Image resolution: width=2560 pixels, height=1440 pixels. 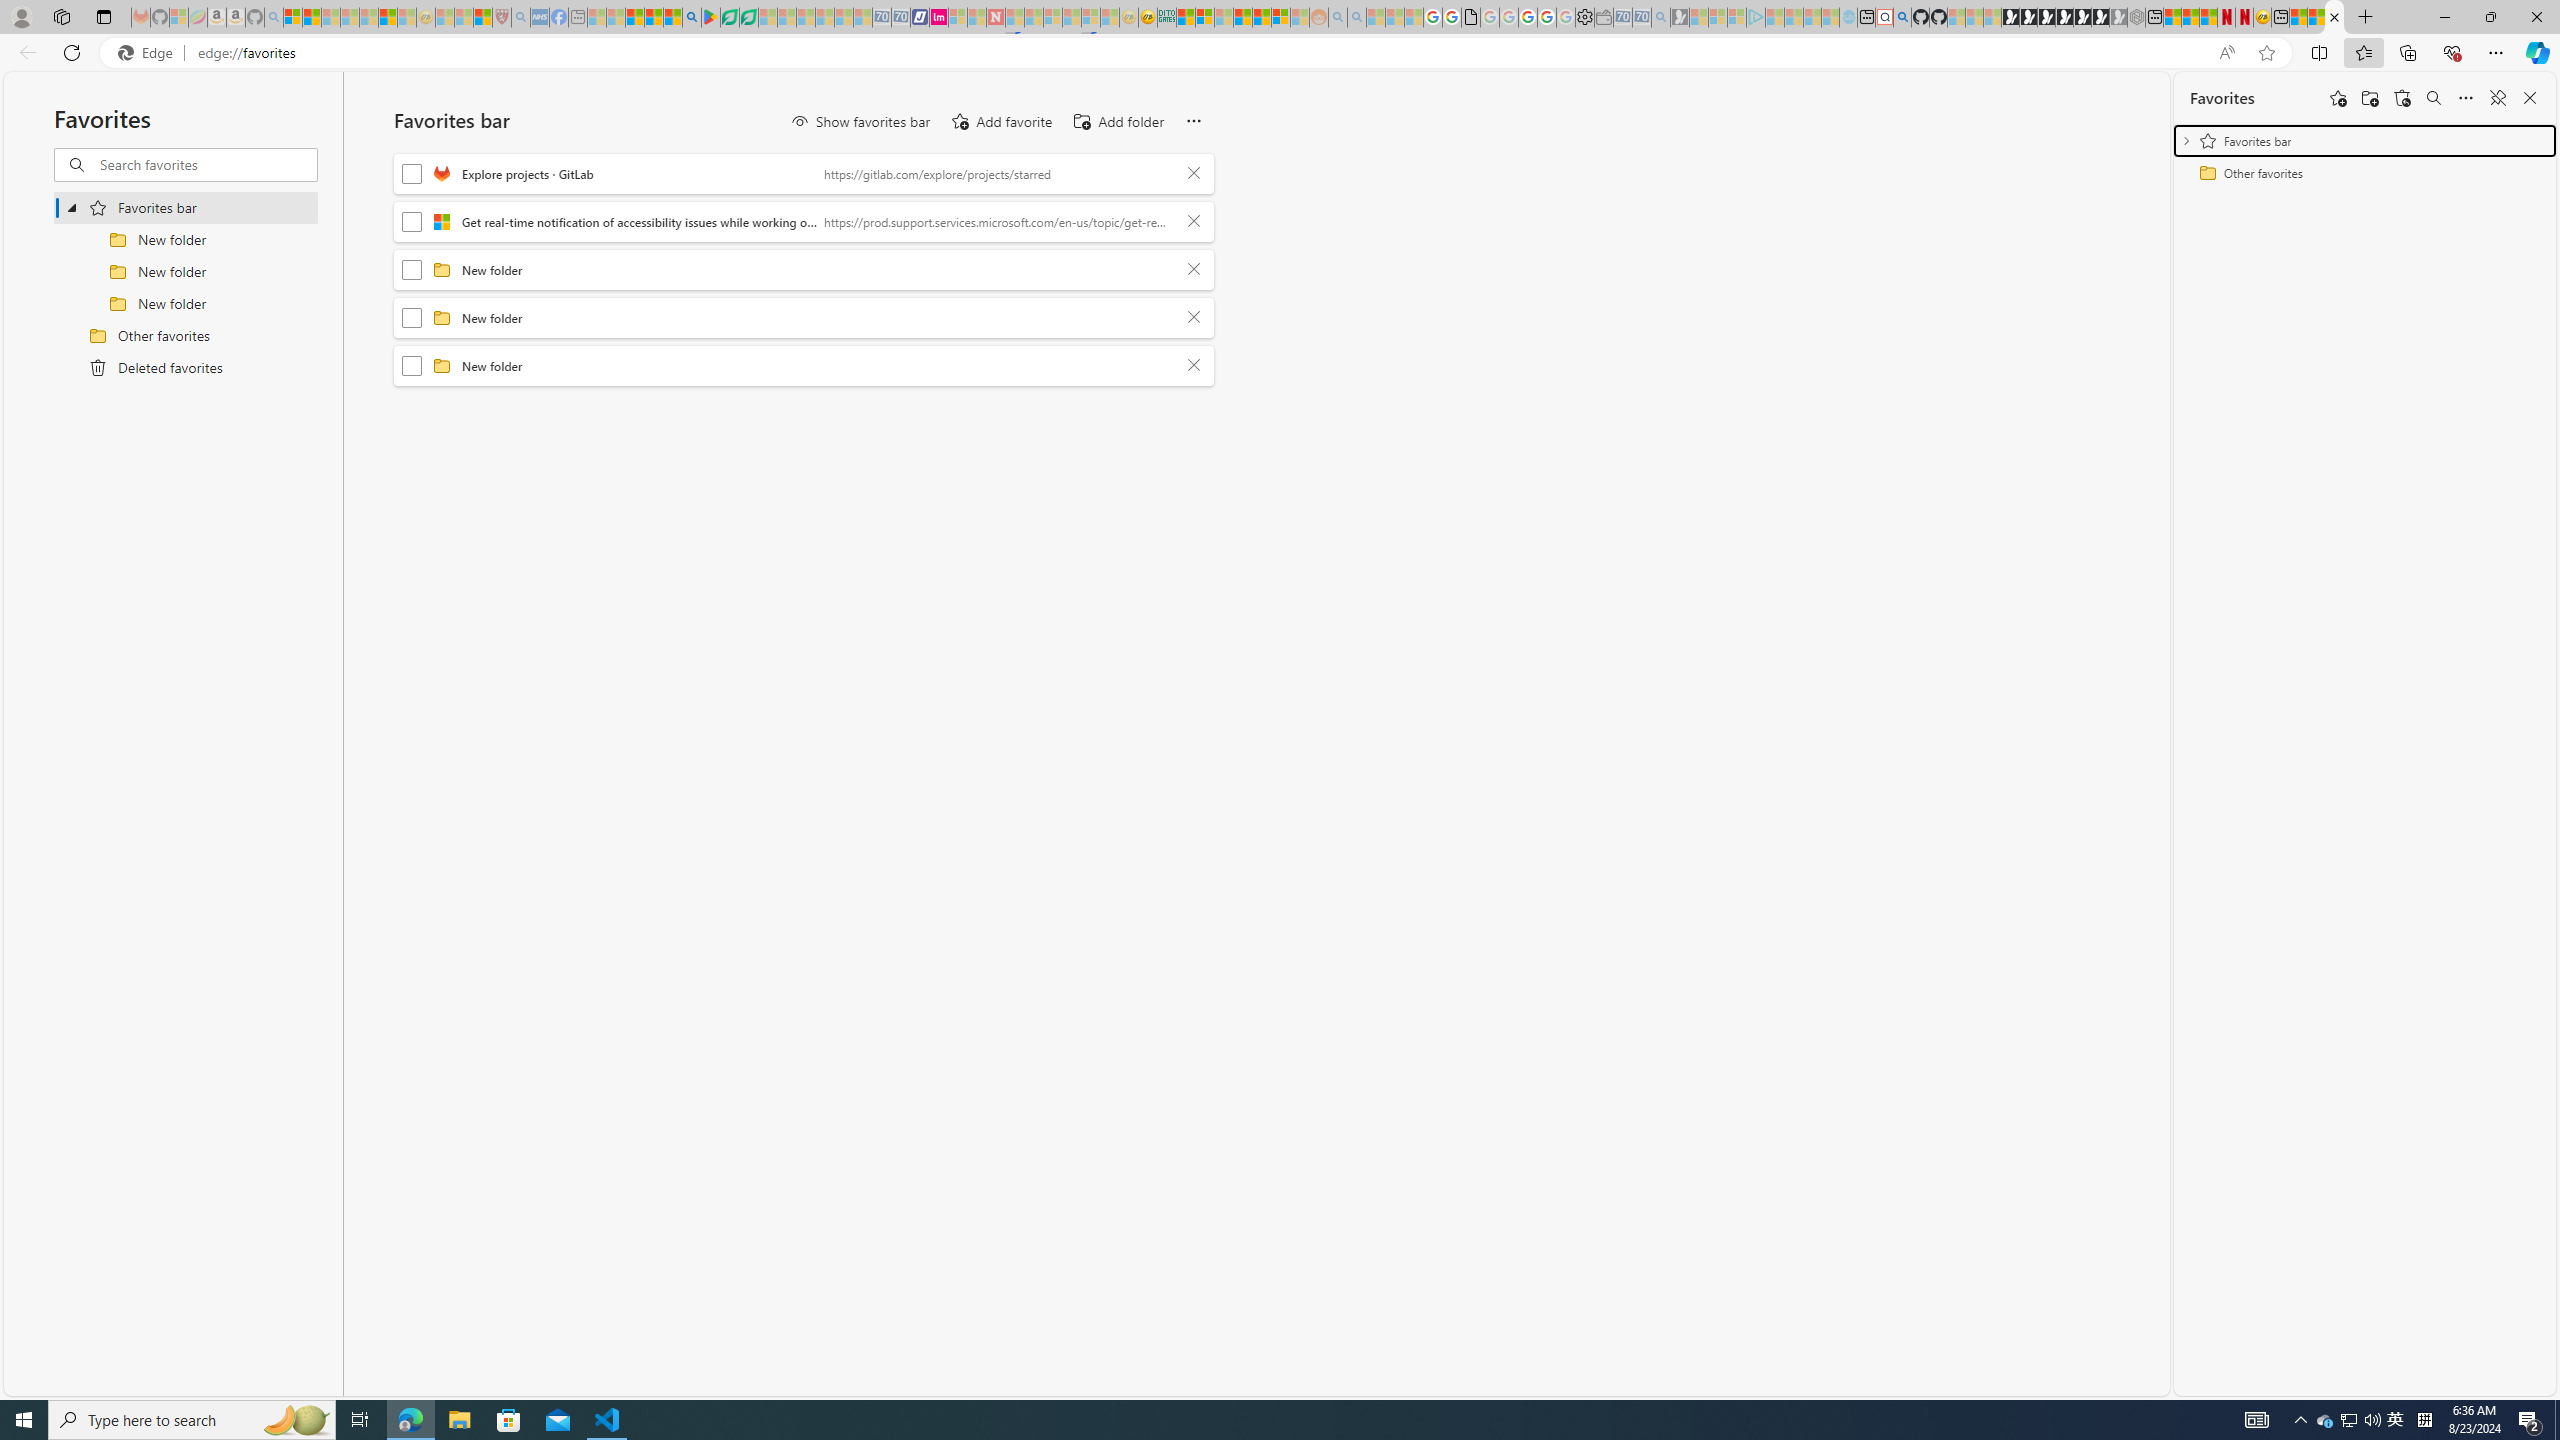 What do you see at coordinates (2298, 17) in the screenshot?
I see `Wildlife - MSN` at bounding box center [2298, 17].